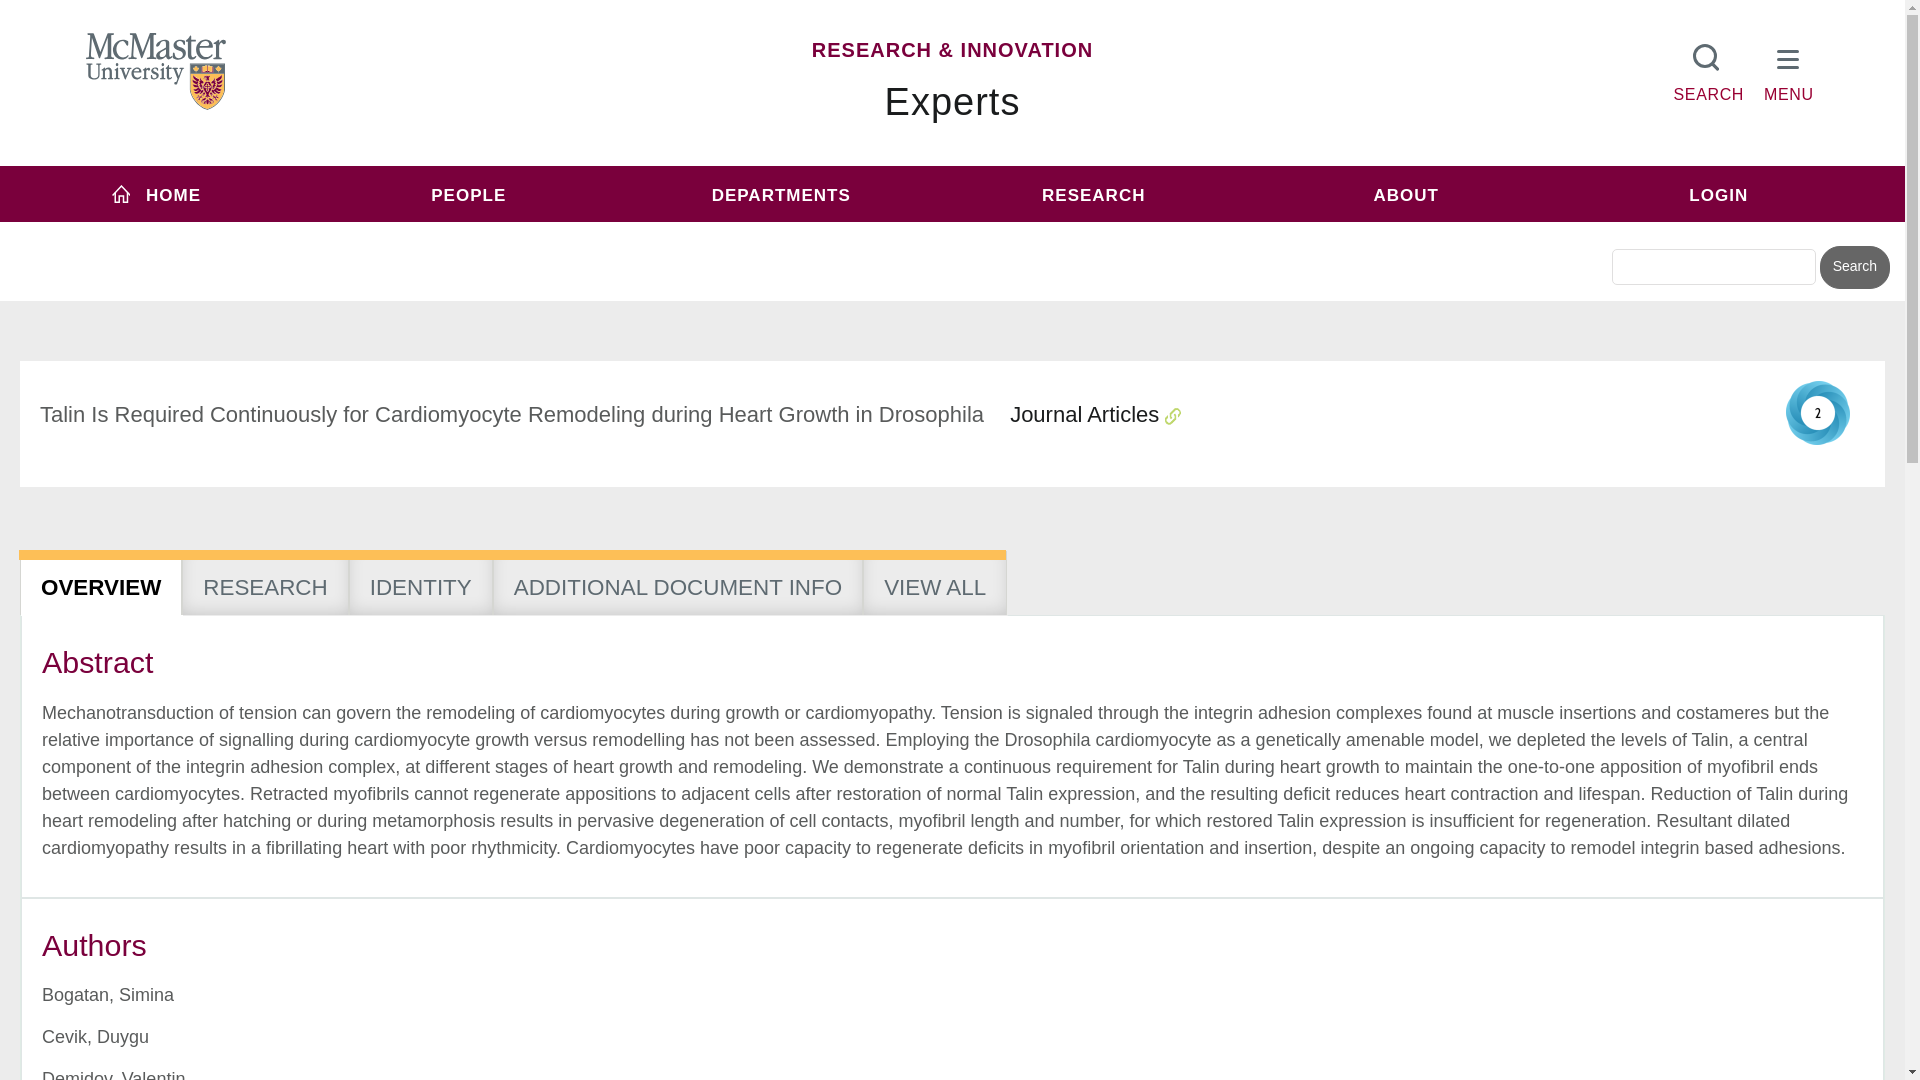  Describe the element at coordinates (156, 72) in the screenshot. I see `McMaster Univeristy Logo` at that location.